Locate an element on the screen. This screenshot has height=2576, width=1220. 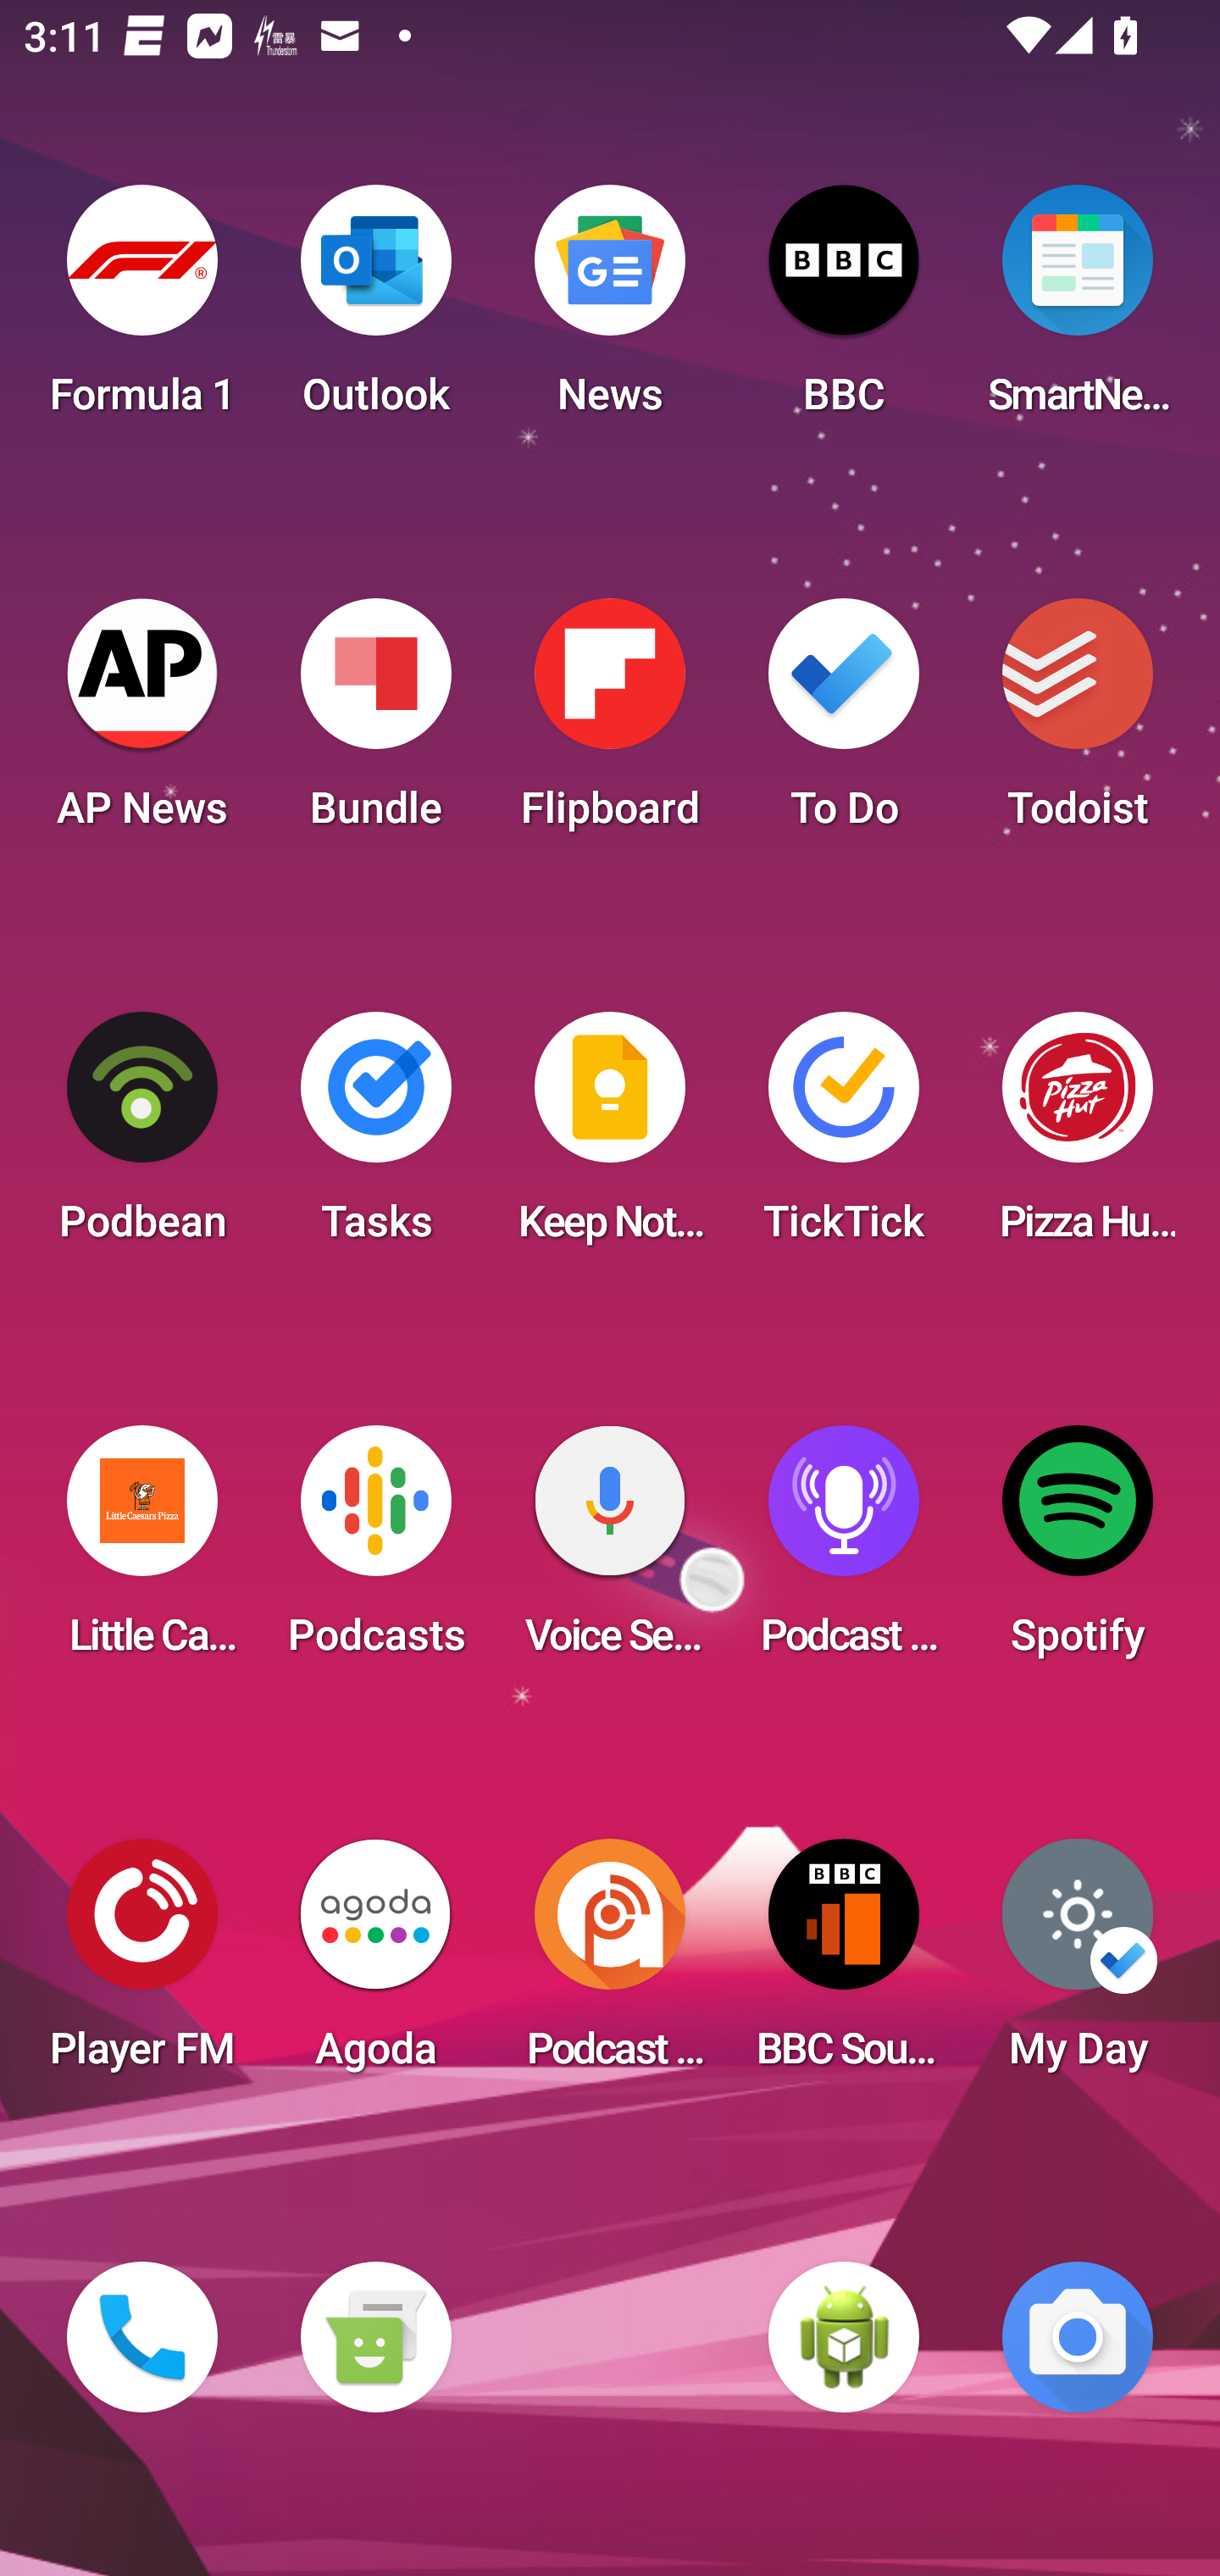
Player FM is located at coordinates (142, 1964).